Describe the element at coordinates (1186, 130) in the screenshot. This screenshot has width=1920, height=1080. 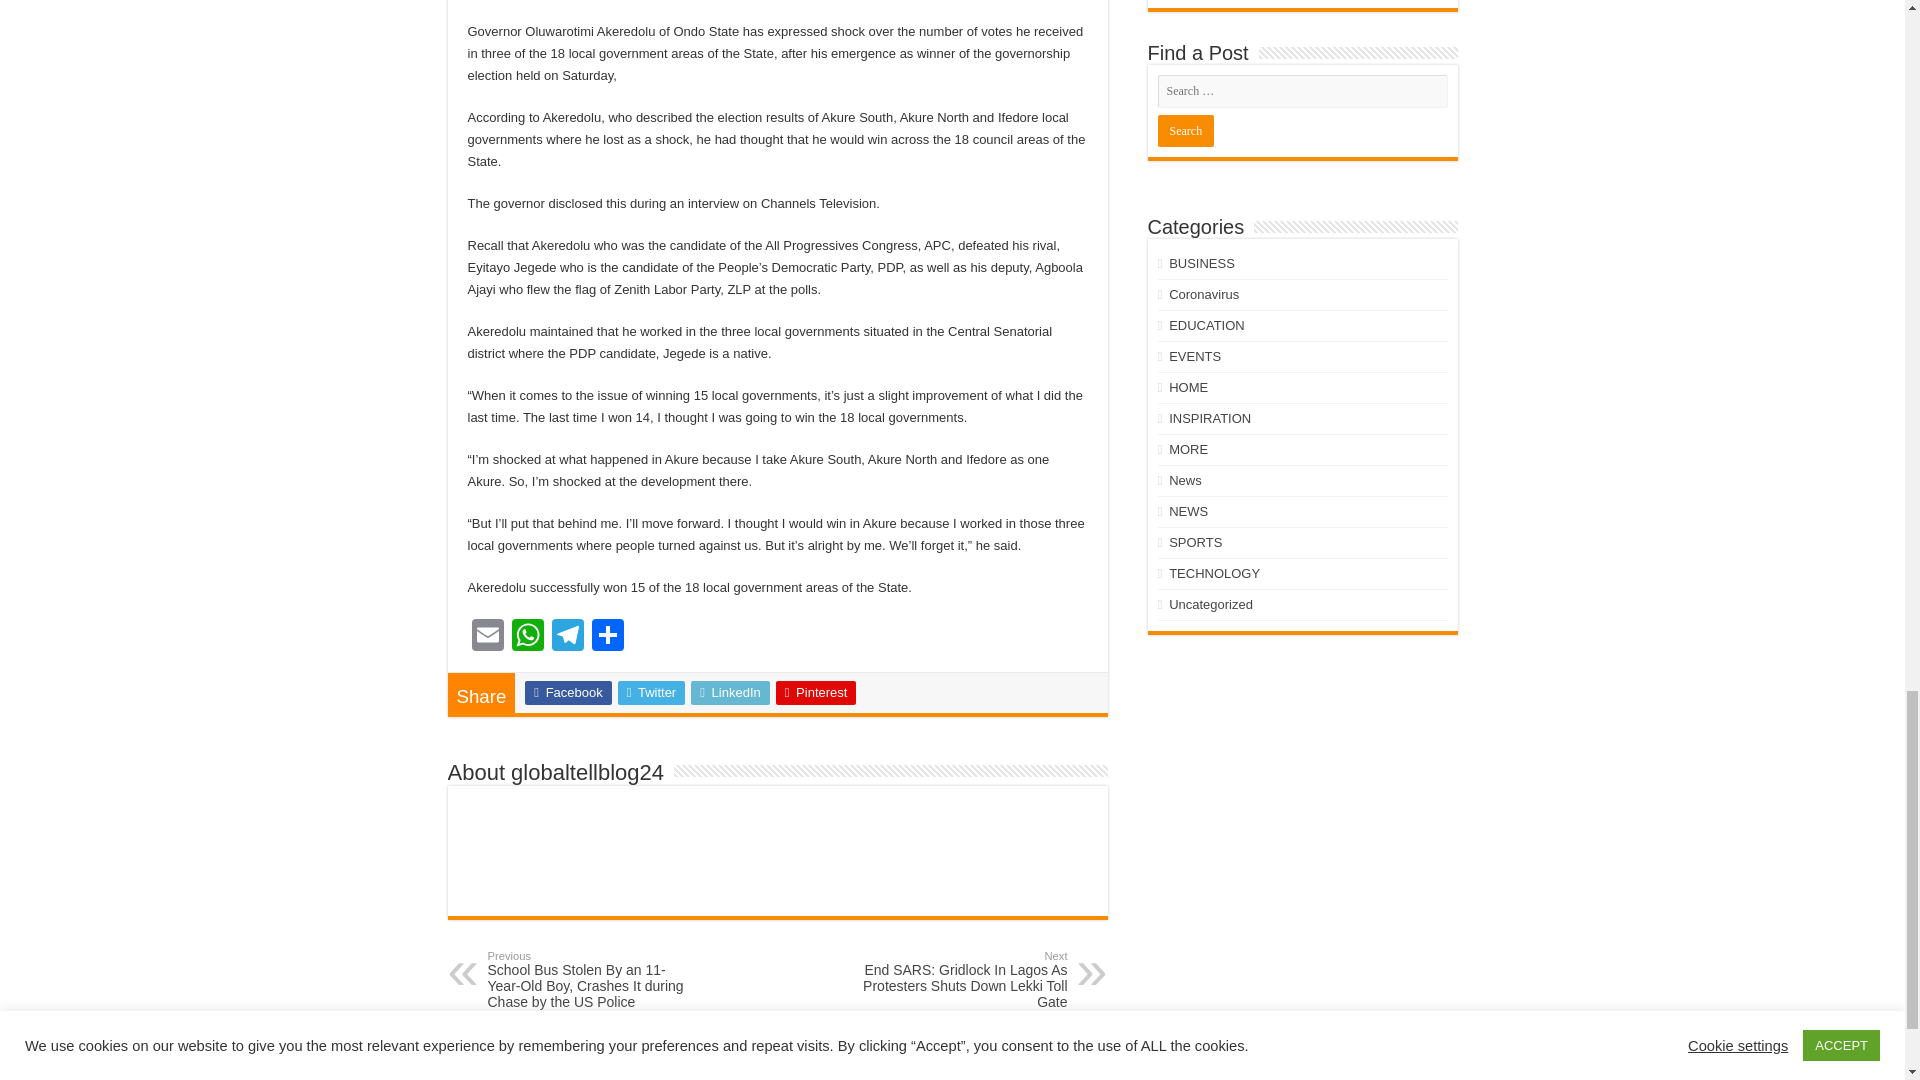
I see `Search` at that location.